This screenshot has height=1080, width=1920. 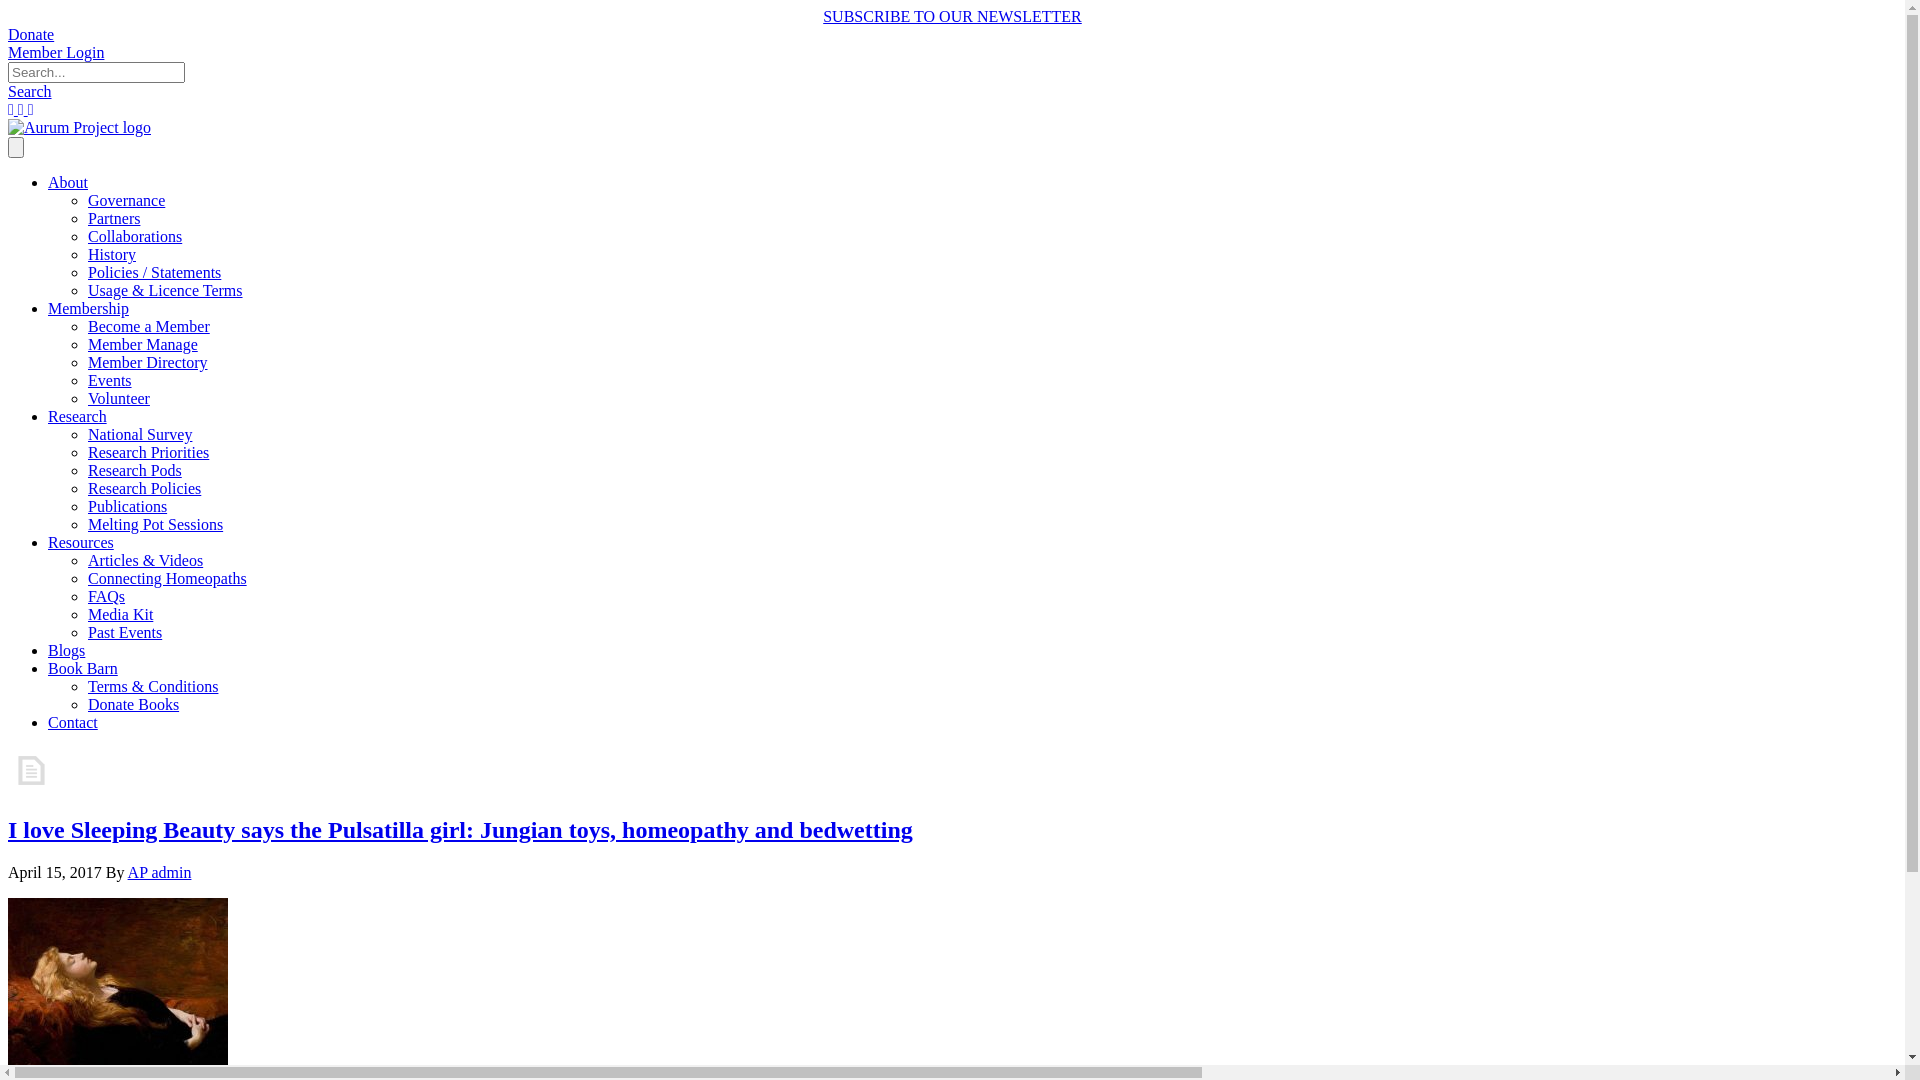 I want to click on Policies / Statements, so click(x=154, y=272).